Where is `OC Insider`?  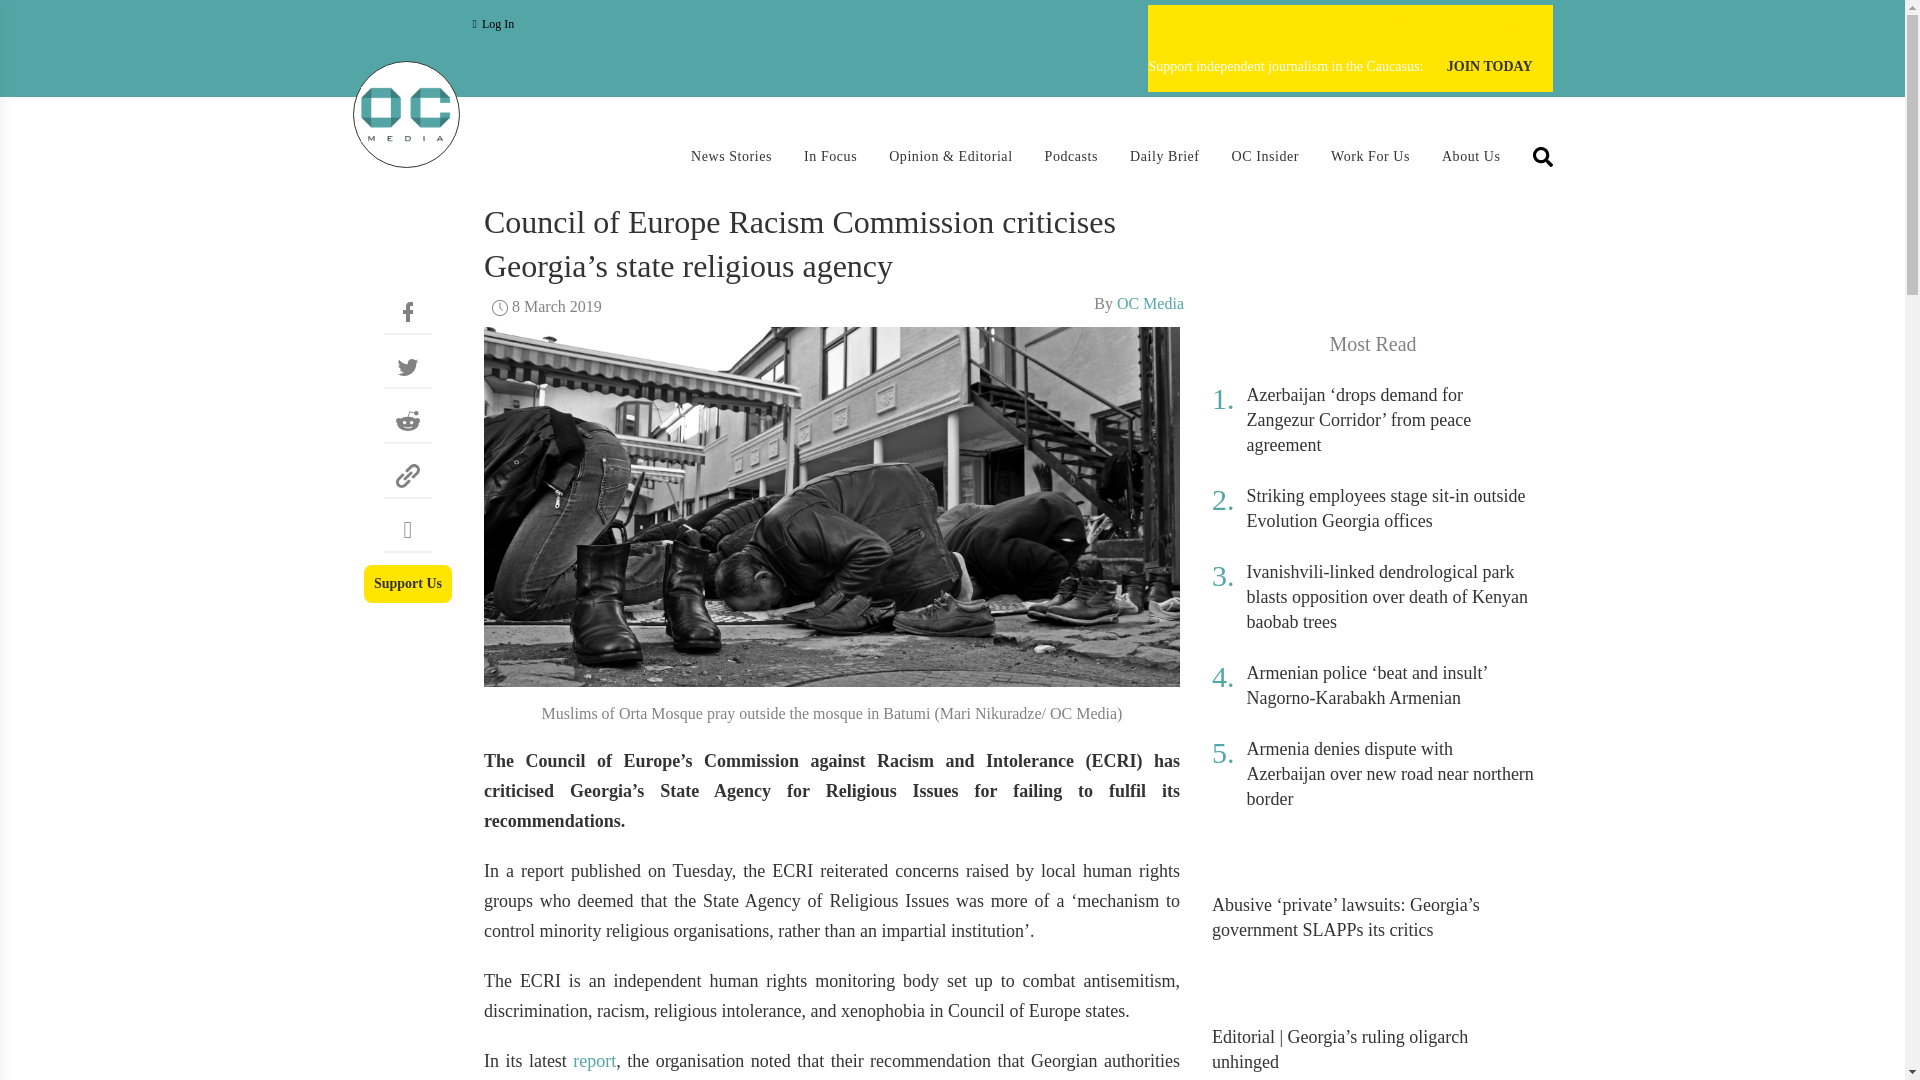
OC Insider is located at coordinates (1266, 156).